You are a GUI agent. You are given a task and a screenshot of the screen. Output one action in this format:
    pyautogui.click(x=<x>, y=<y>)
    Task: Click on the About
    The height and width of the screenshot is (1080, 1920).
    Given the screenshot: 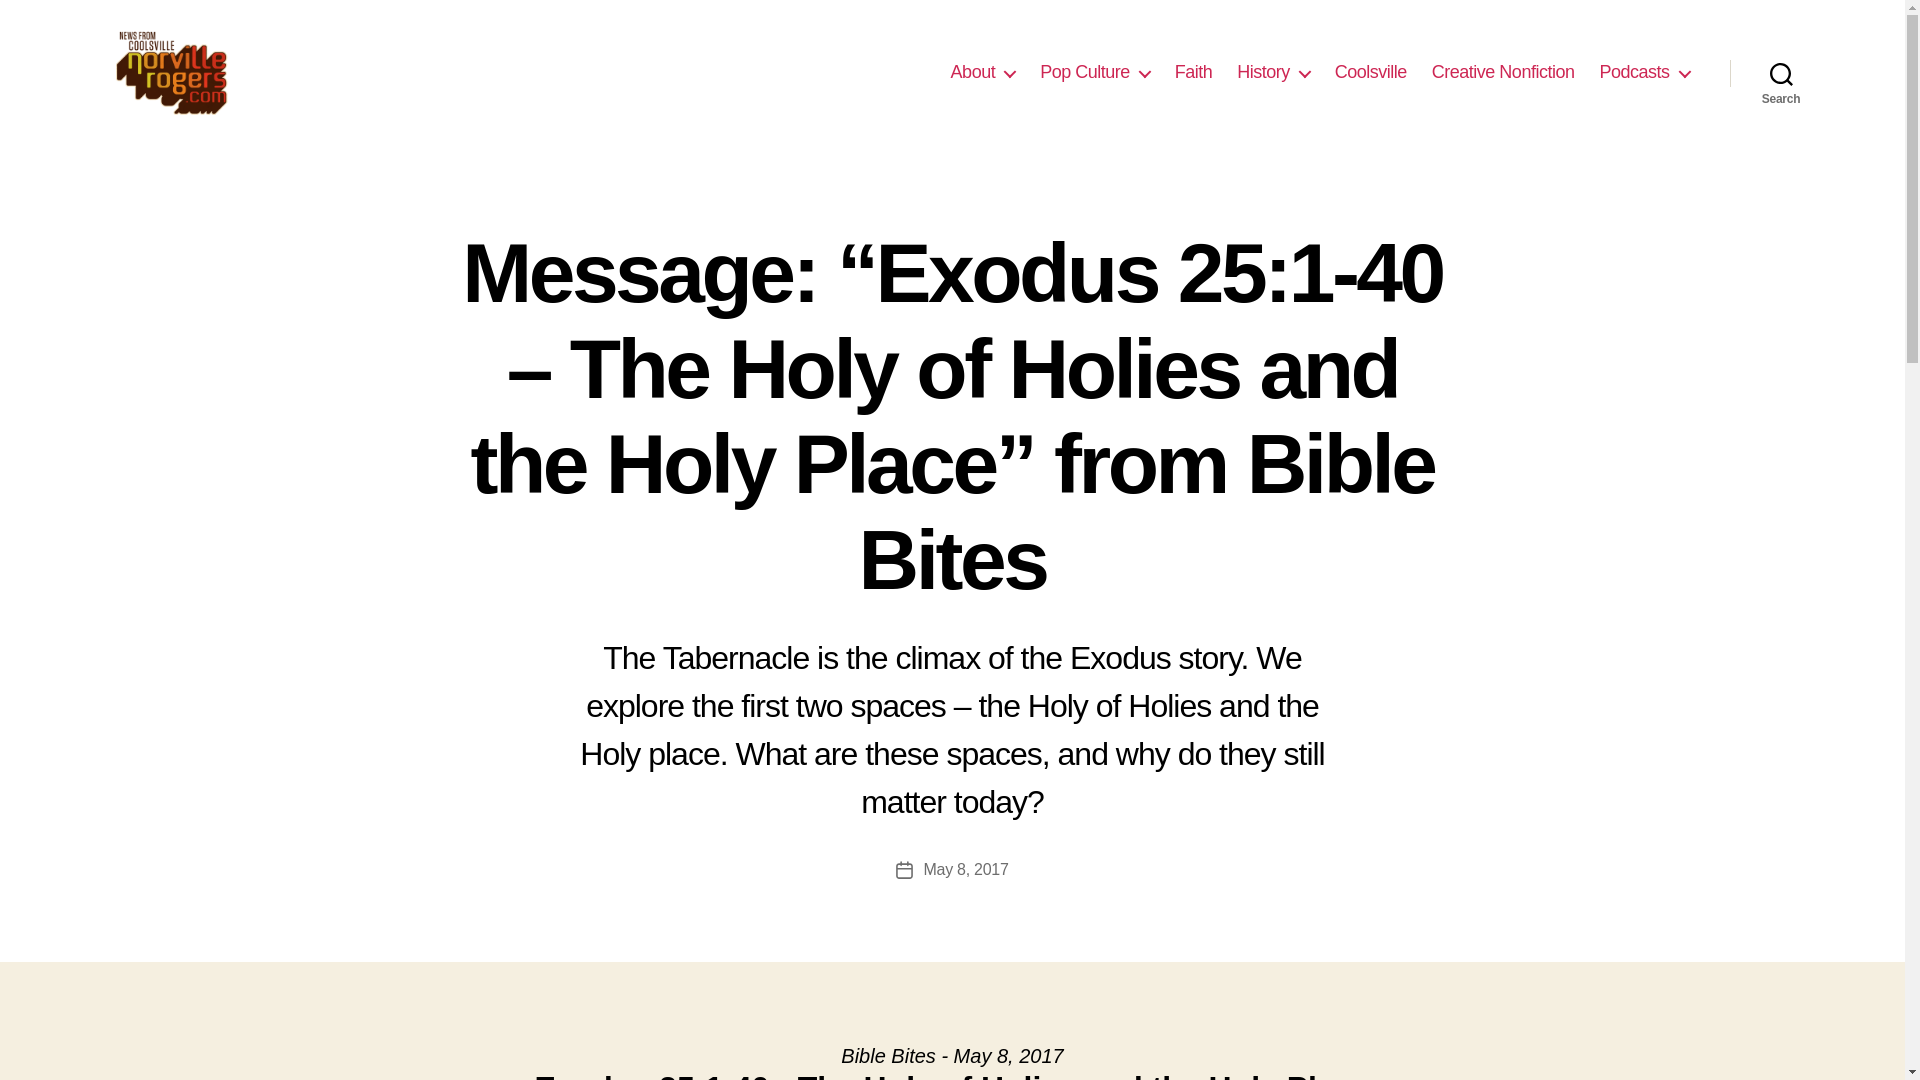 What is the action you would take?
    pyautogui.click(x=982, y=72)
    